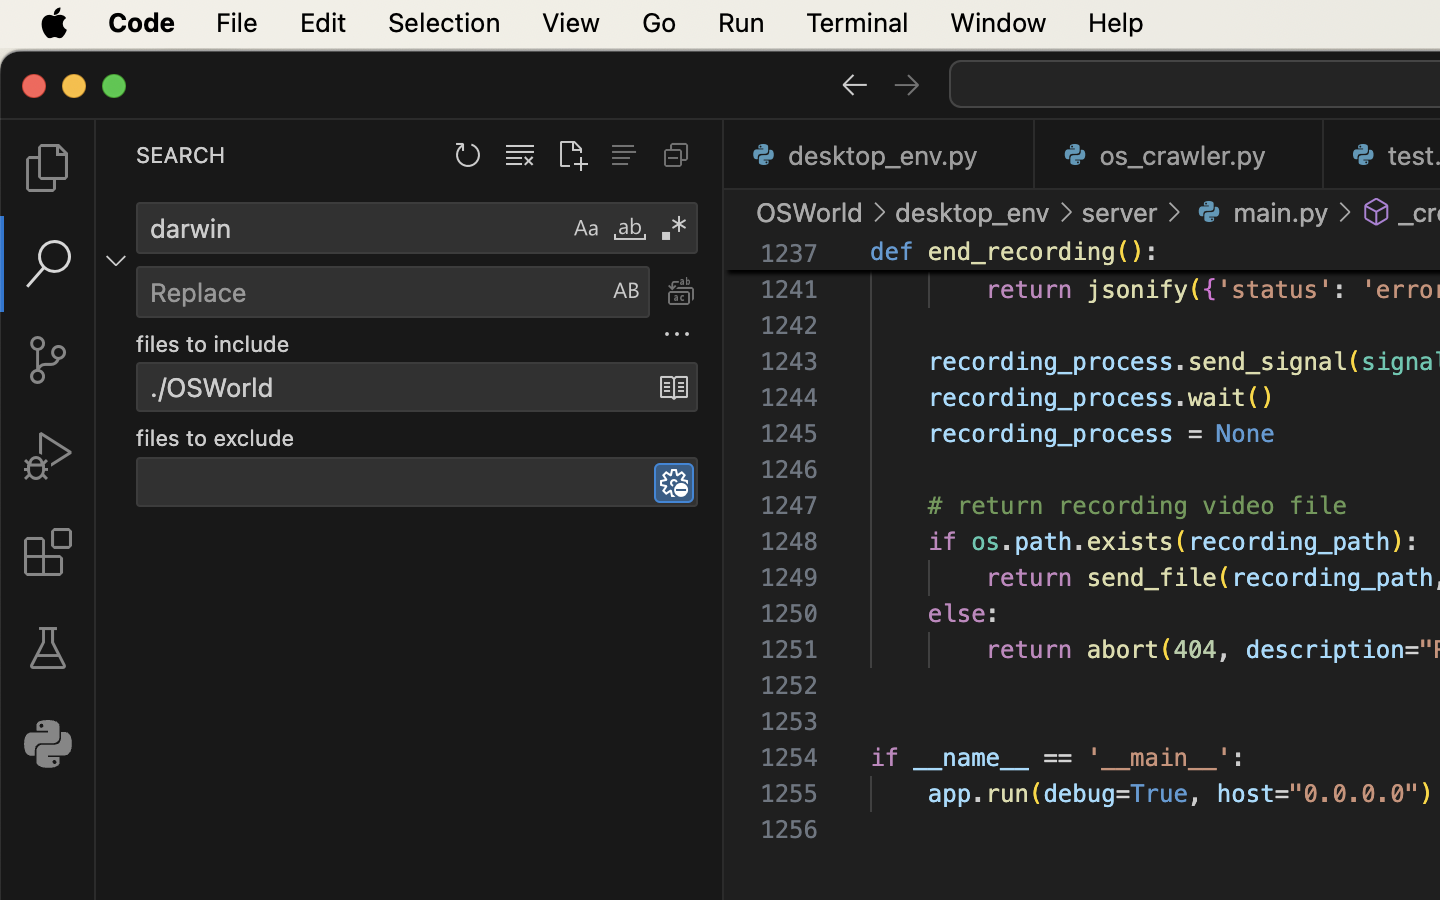 The width and height of the screenshot is (1440, 900). Describe the element at coordinates (907, 84) in the screenshot. I see `` at that location.